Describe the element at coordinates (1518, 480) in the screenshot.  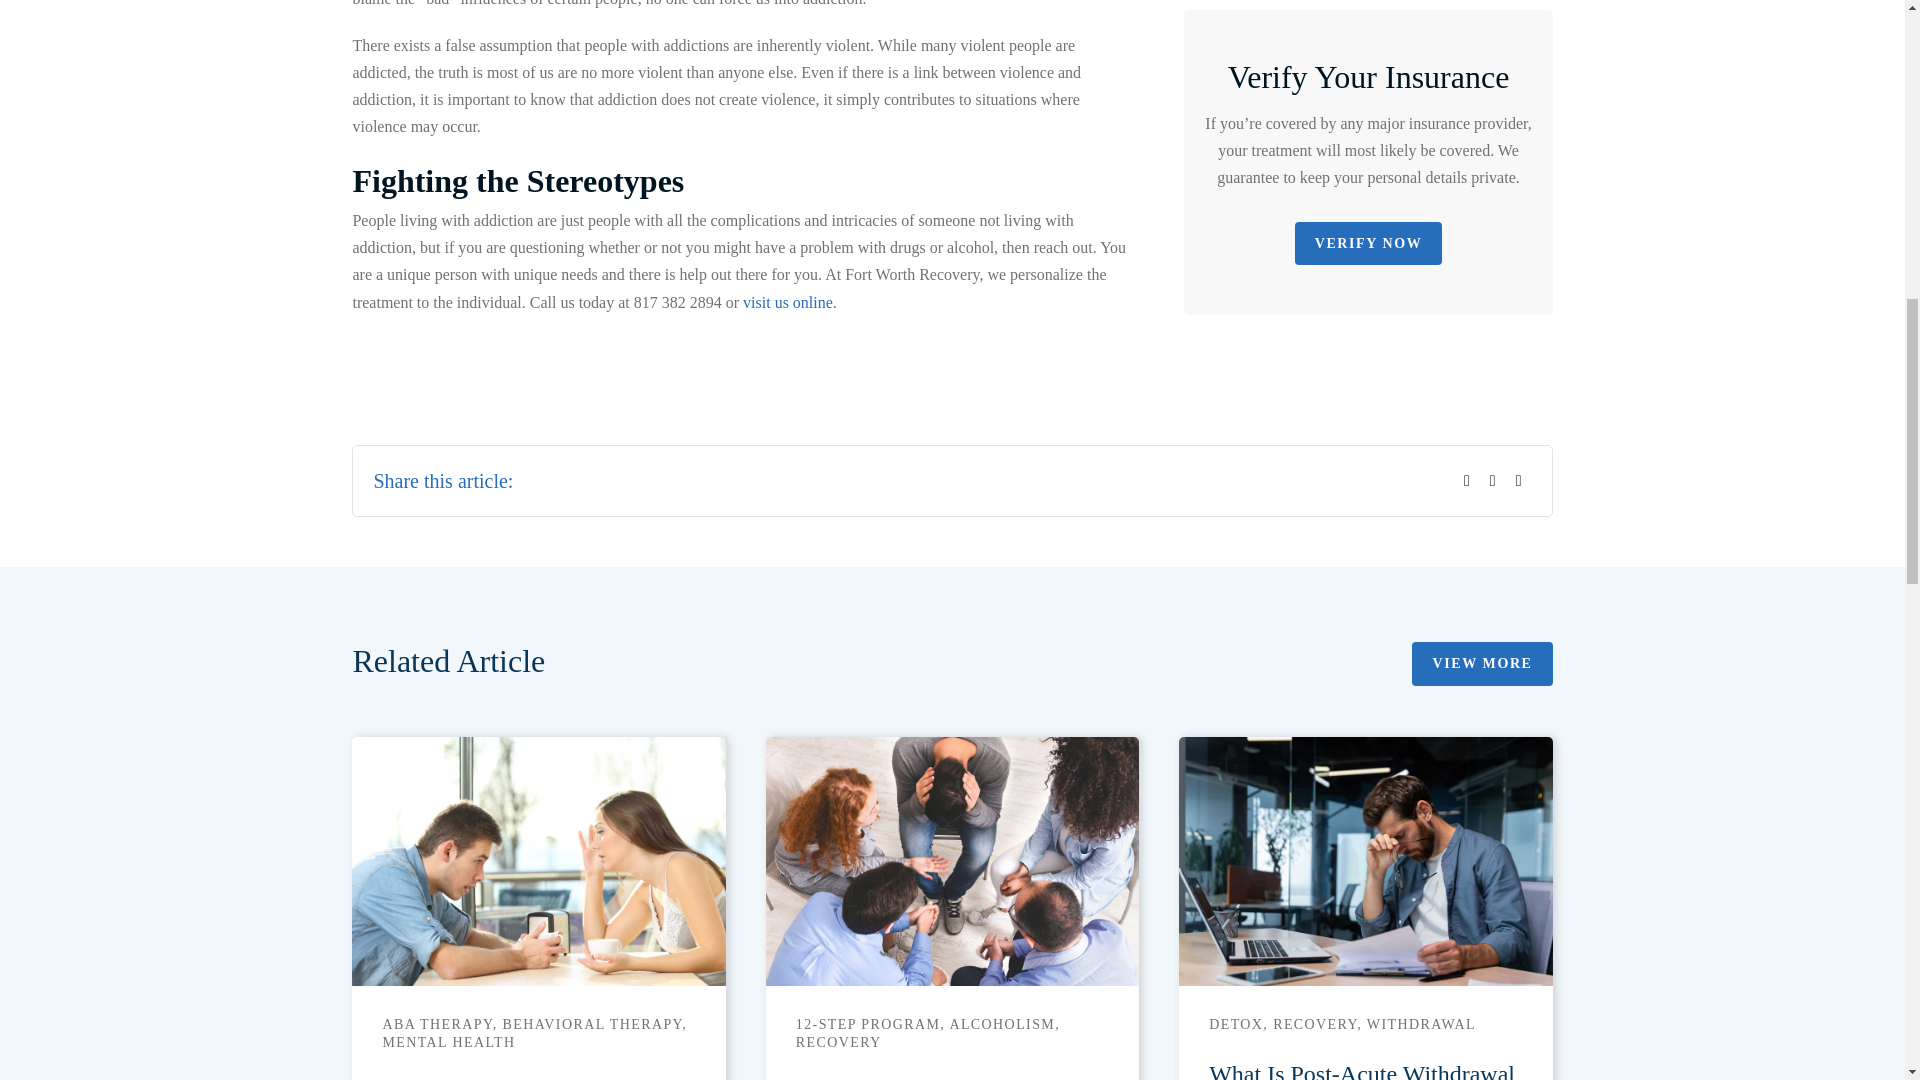
I see `LinkedIn` at that location.